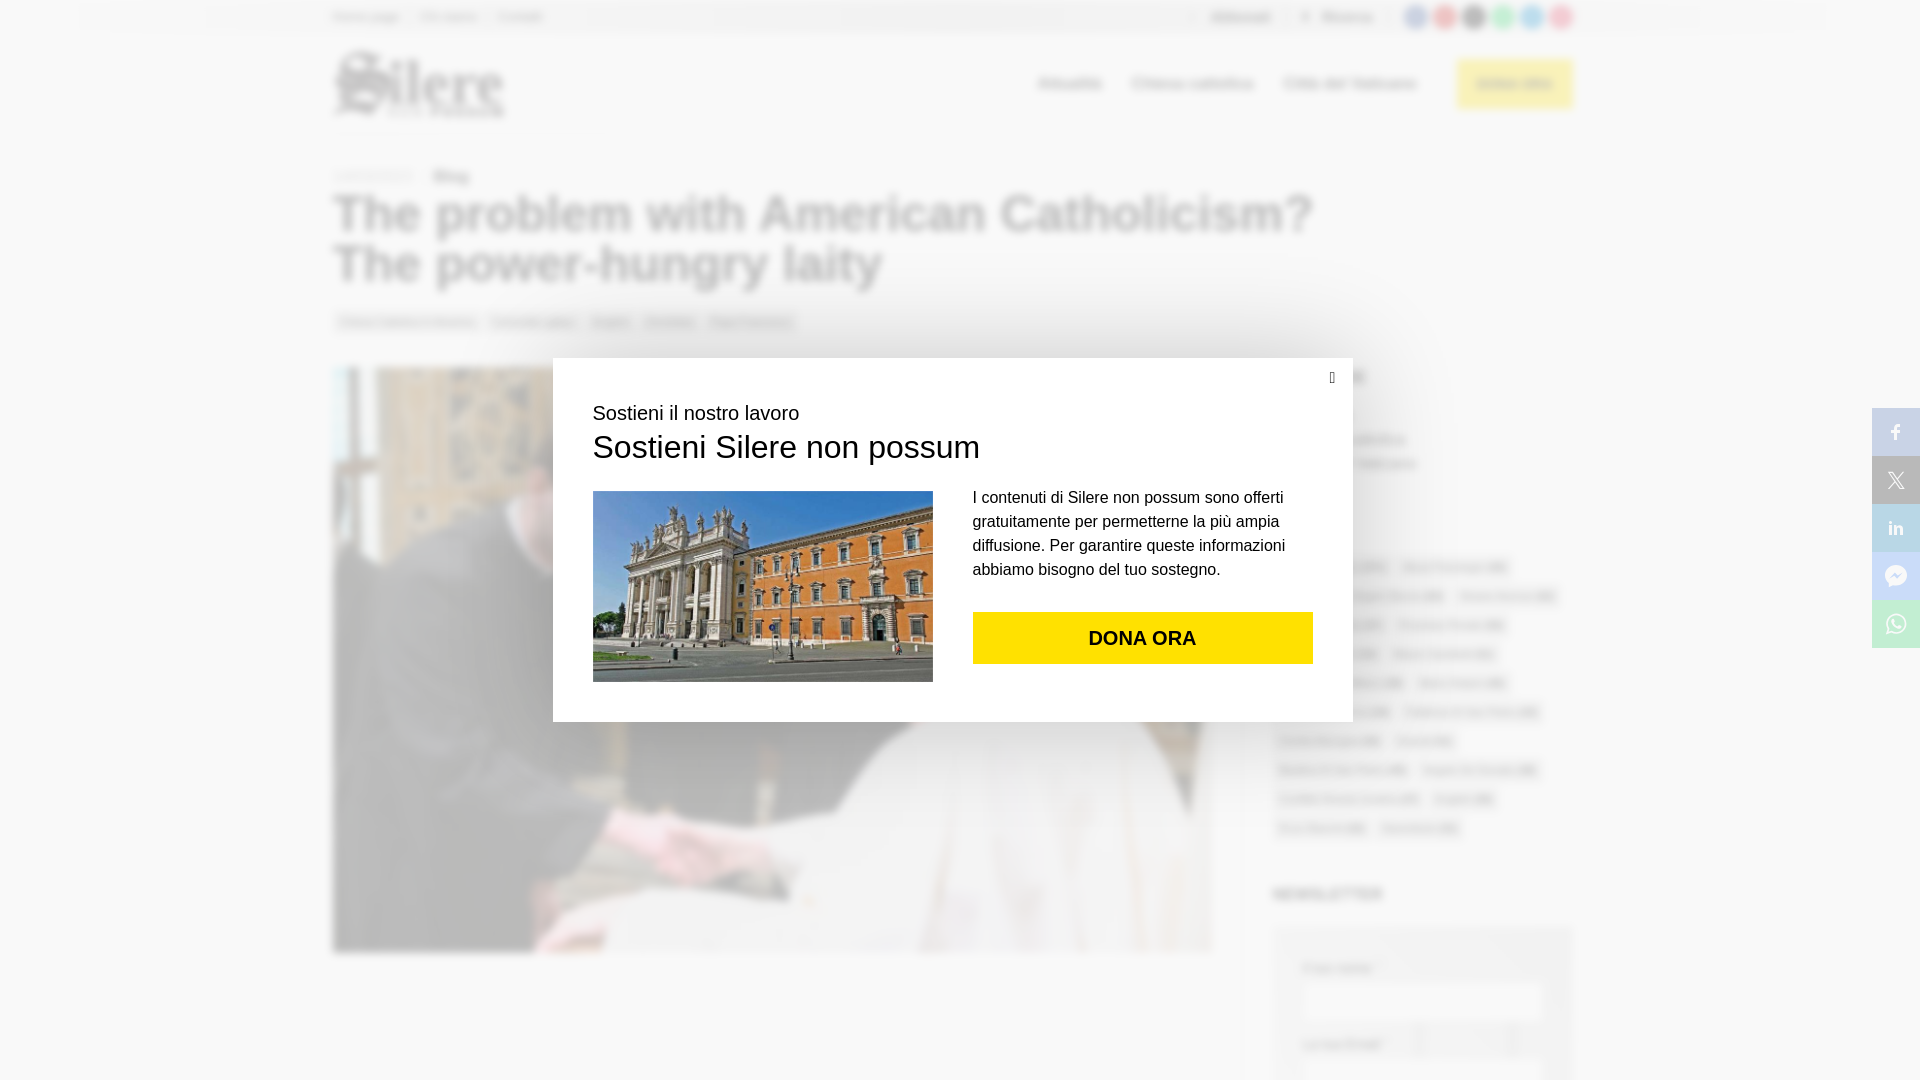 The width and height of the screenshot is (1920, 1080). Describe the element at coordinates (1192, 84) in the screenshot. I see `Chiesa cattolica` at that location.